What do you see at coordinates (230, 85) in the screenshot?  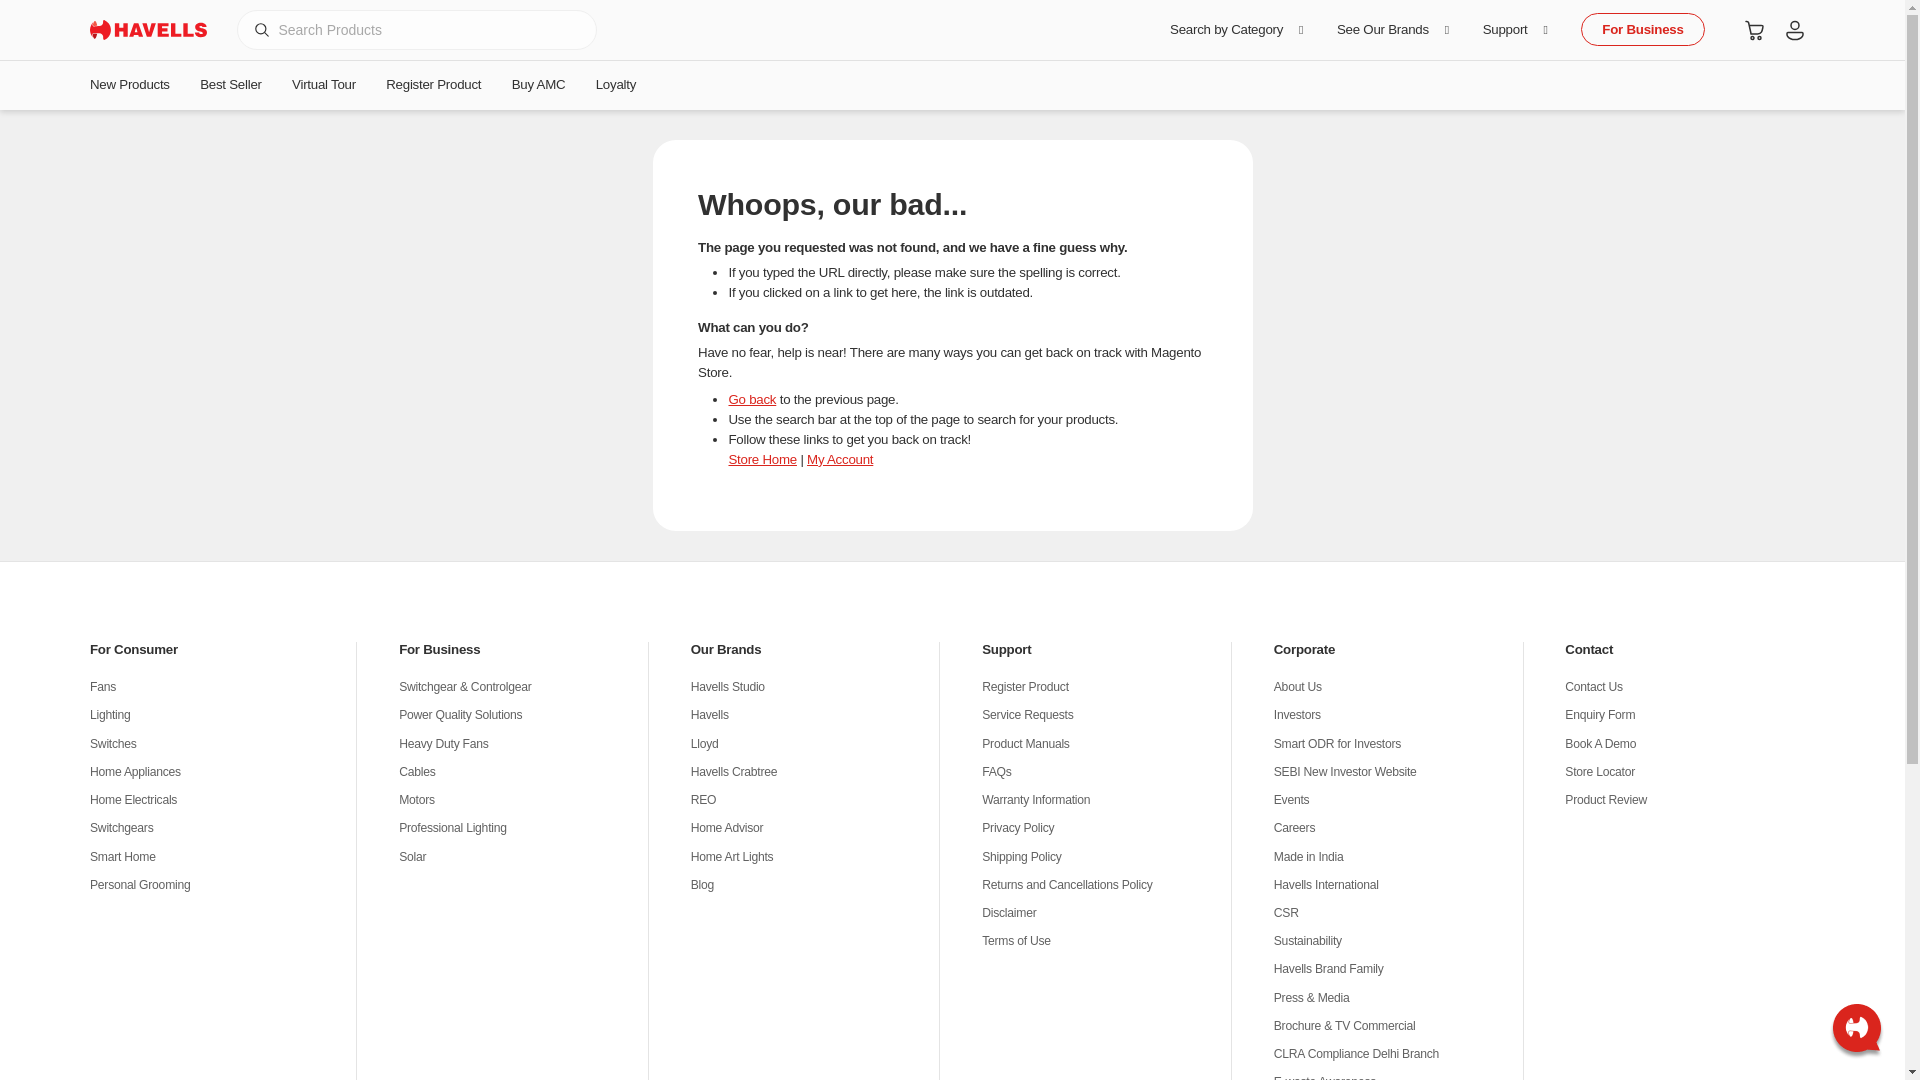 I see `Best Seller` at bounding box center [230, 85].